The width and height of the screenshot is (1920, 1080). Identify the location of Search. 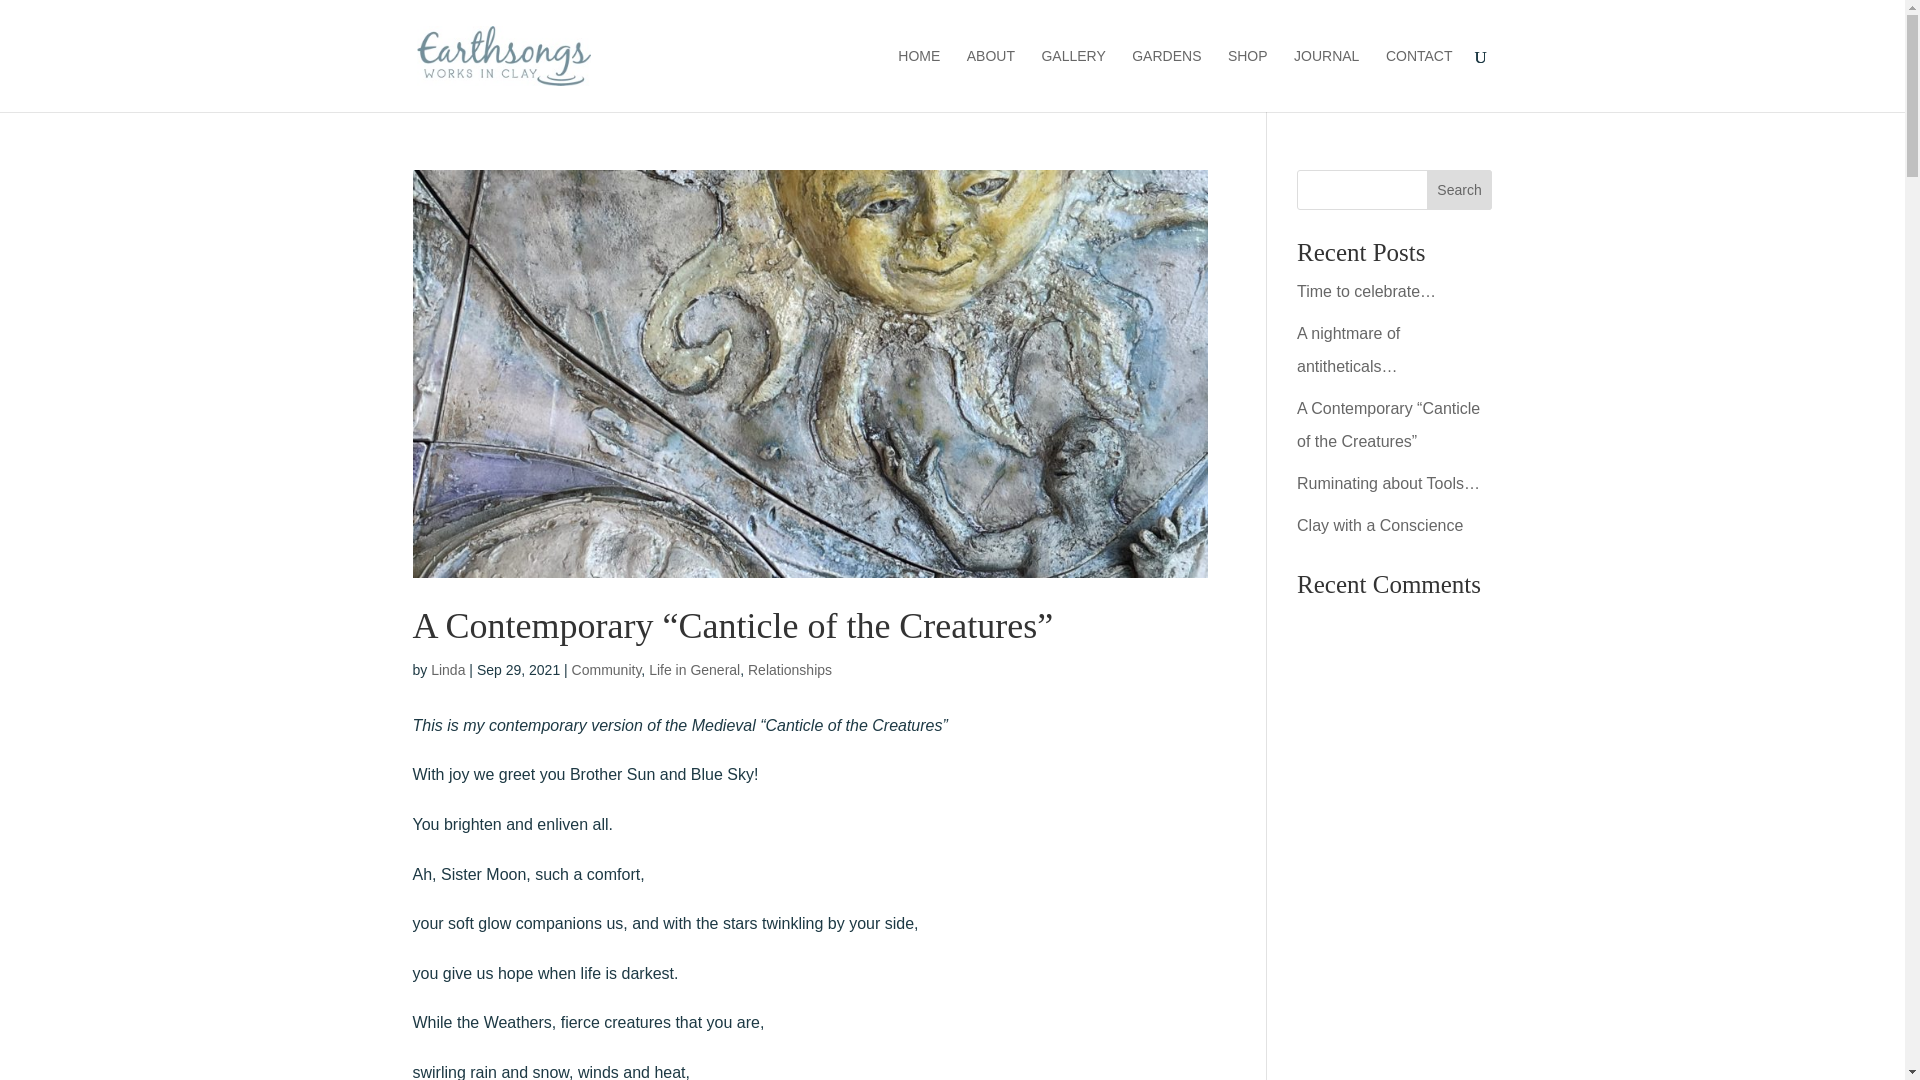
(1460, 189).